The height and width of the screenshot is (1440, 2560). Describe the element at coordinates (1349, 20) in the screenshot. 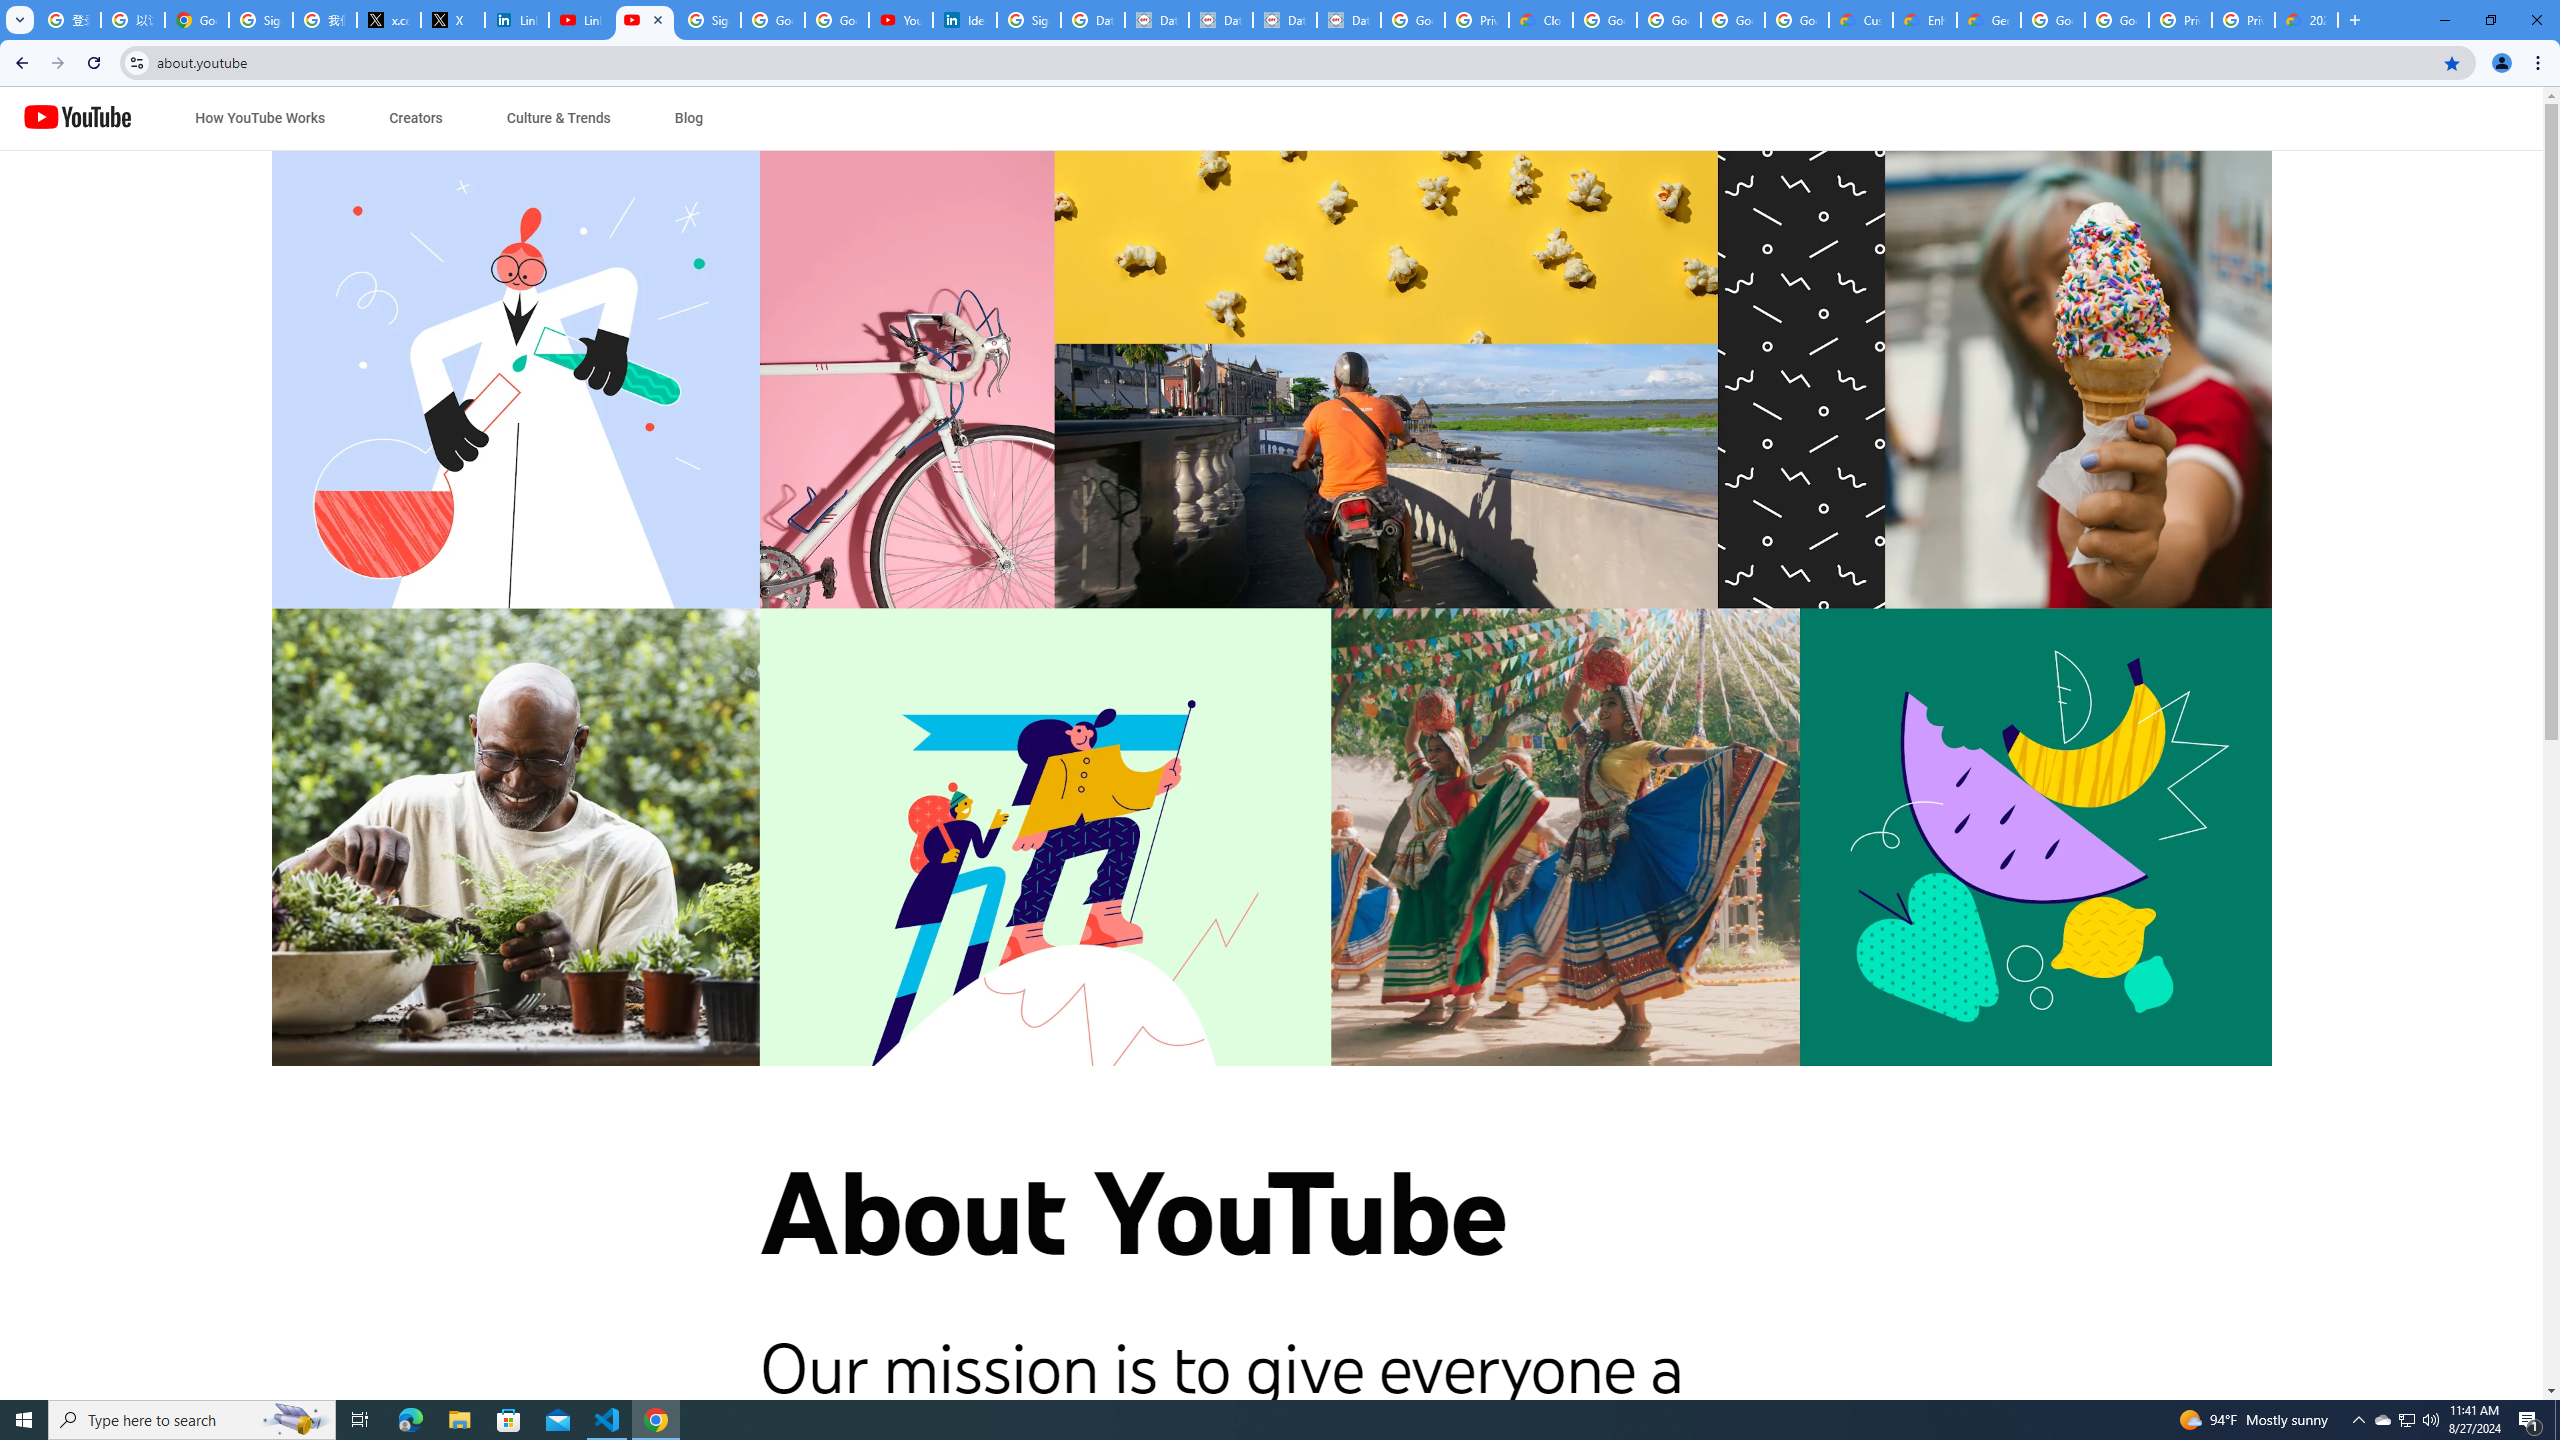

I see `Data Privacy Framework` at that location.